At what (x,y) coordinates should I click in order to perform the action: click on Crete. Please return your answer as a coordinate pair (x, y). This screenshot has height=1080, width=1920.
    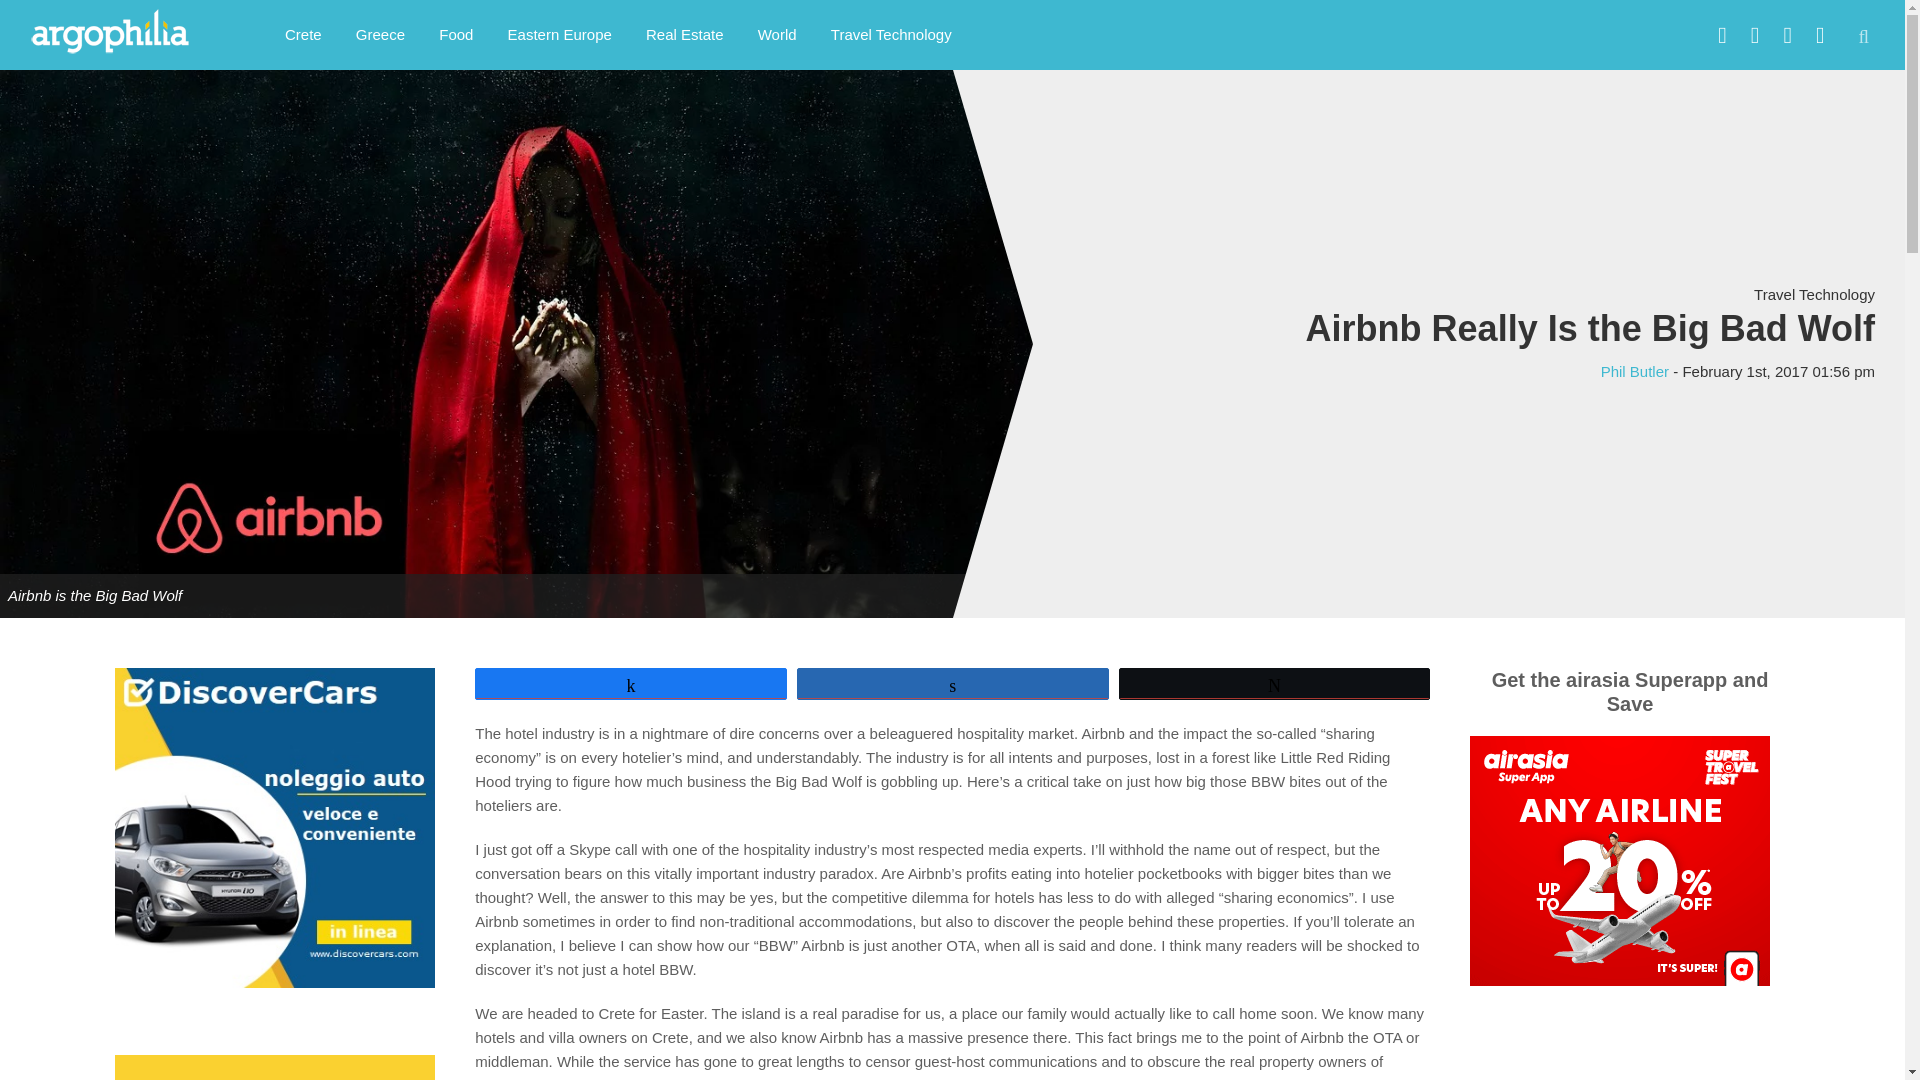
    Looking at the image, I should click on (304, 34).